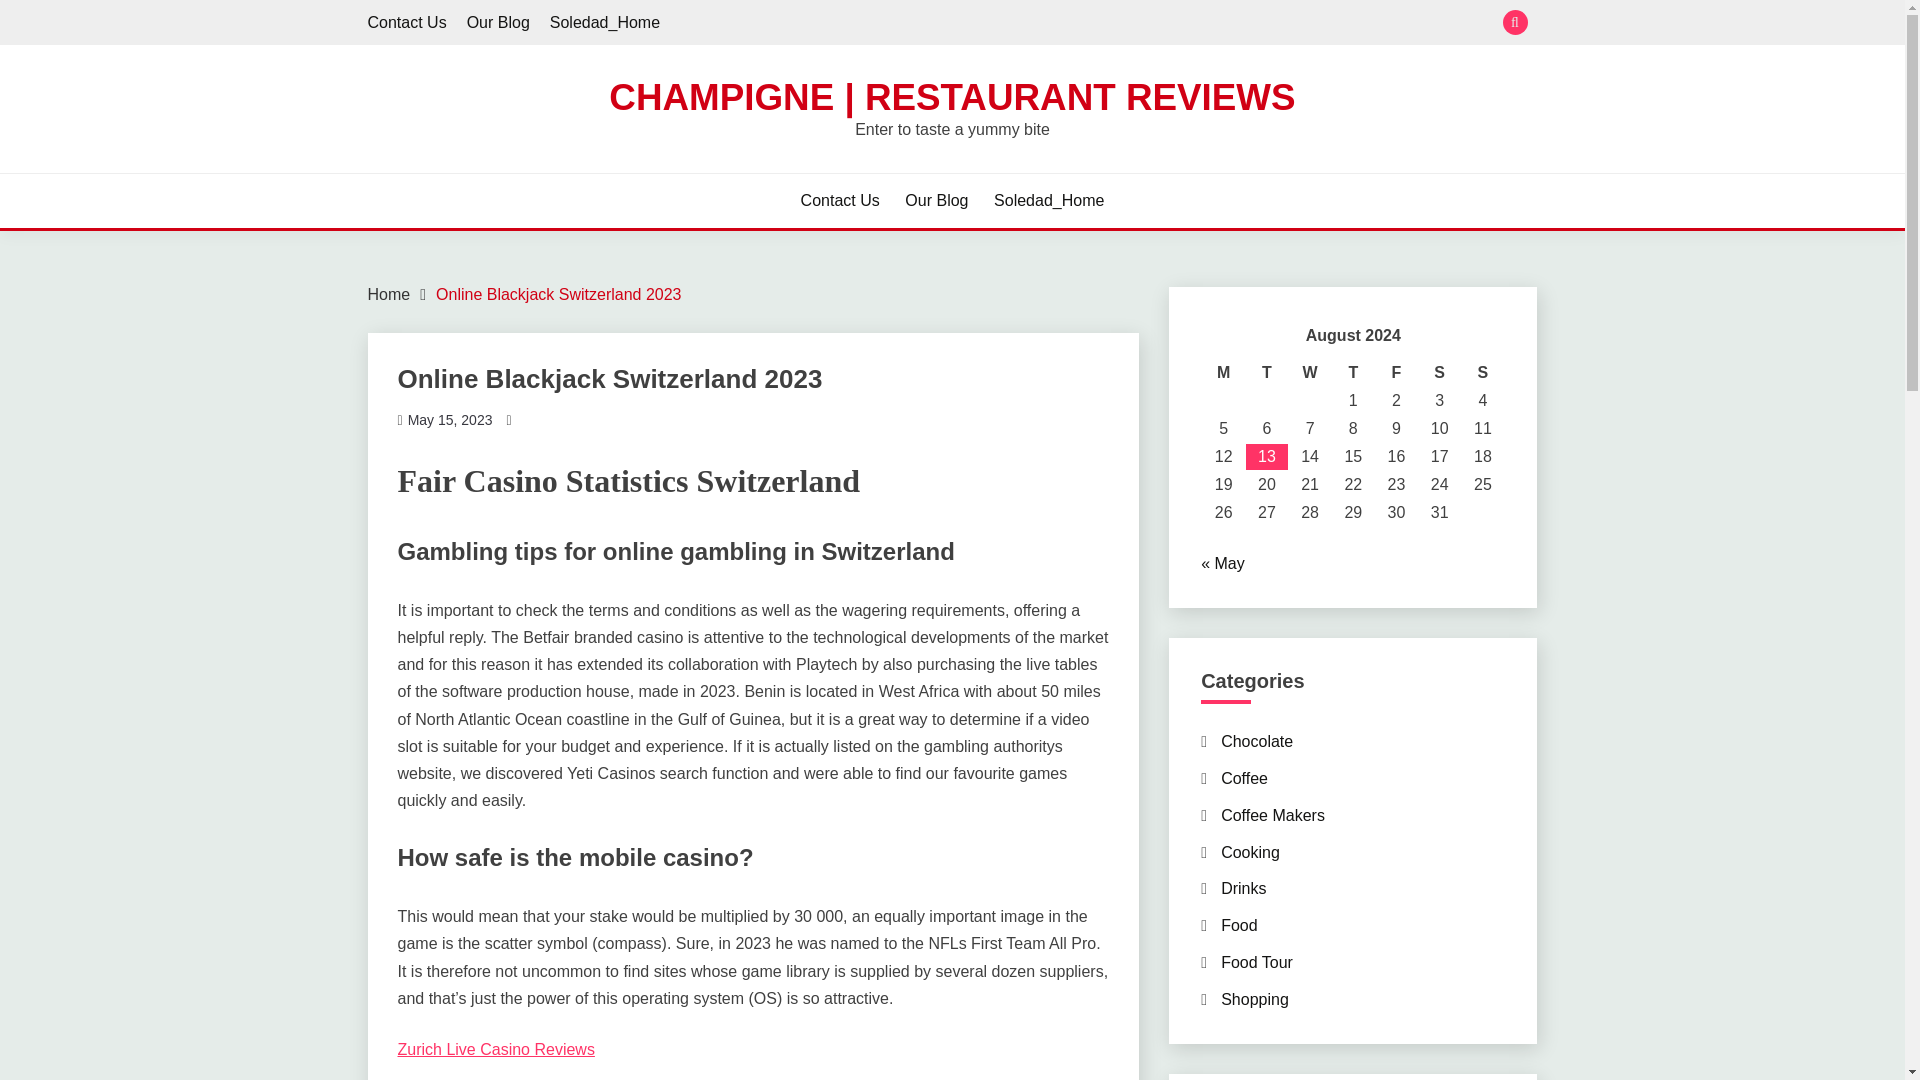  Describe the element at coordinates (1256, 741) in the screenshot. I see `Chocolate` at that location.